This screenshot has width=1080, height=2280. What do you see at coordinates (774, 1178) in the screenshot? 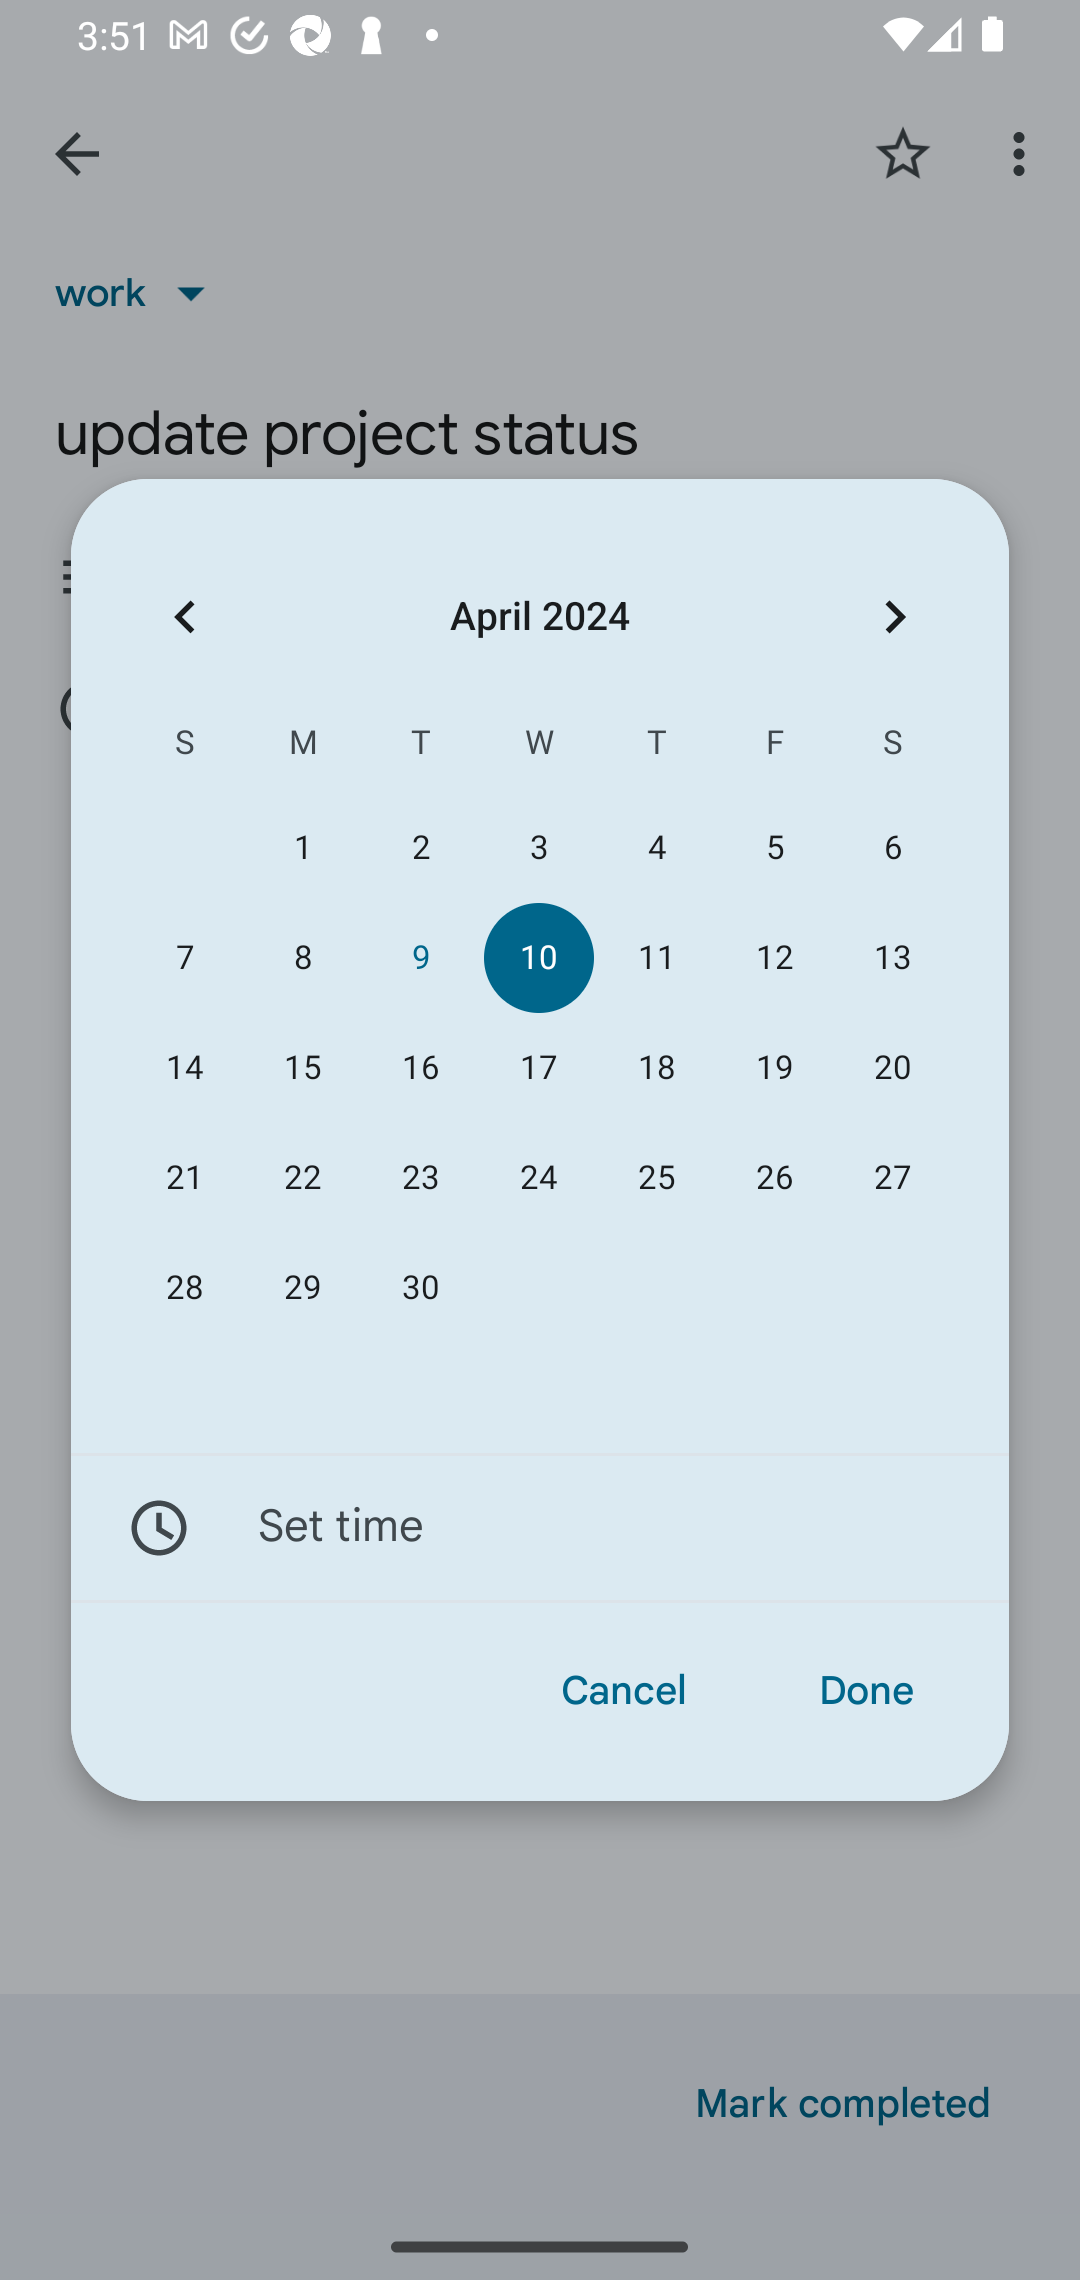
I see `26 26 April 2024` at bounding box center [774, 1178].